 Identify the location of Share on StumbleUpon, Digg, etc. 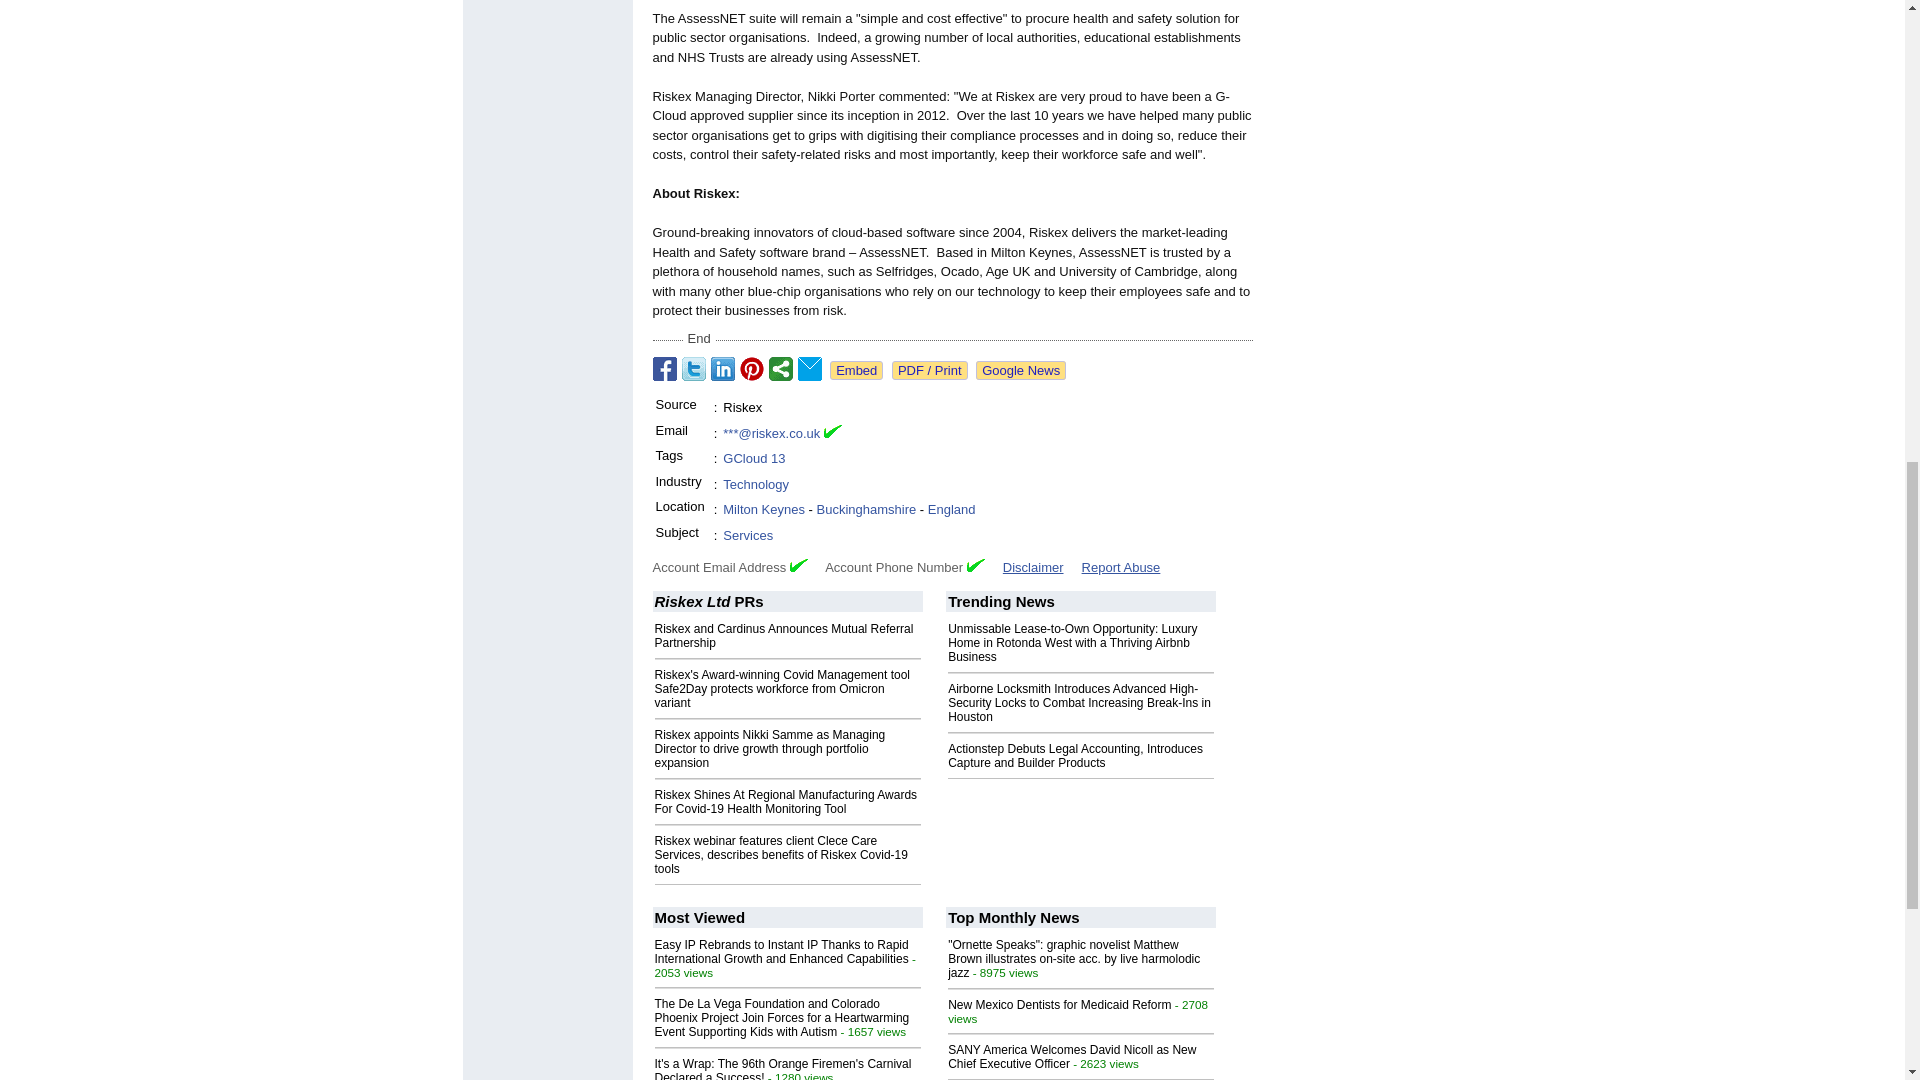
(780, 369).